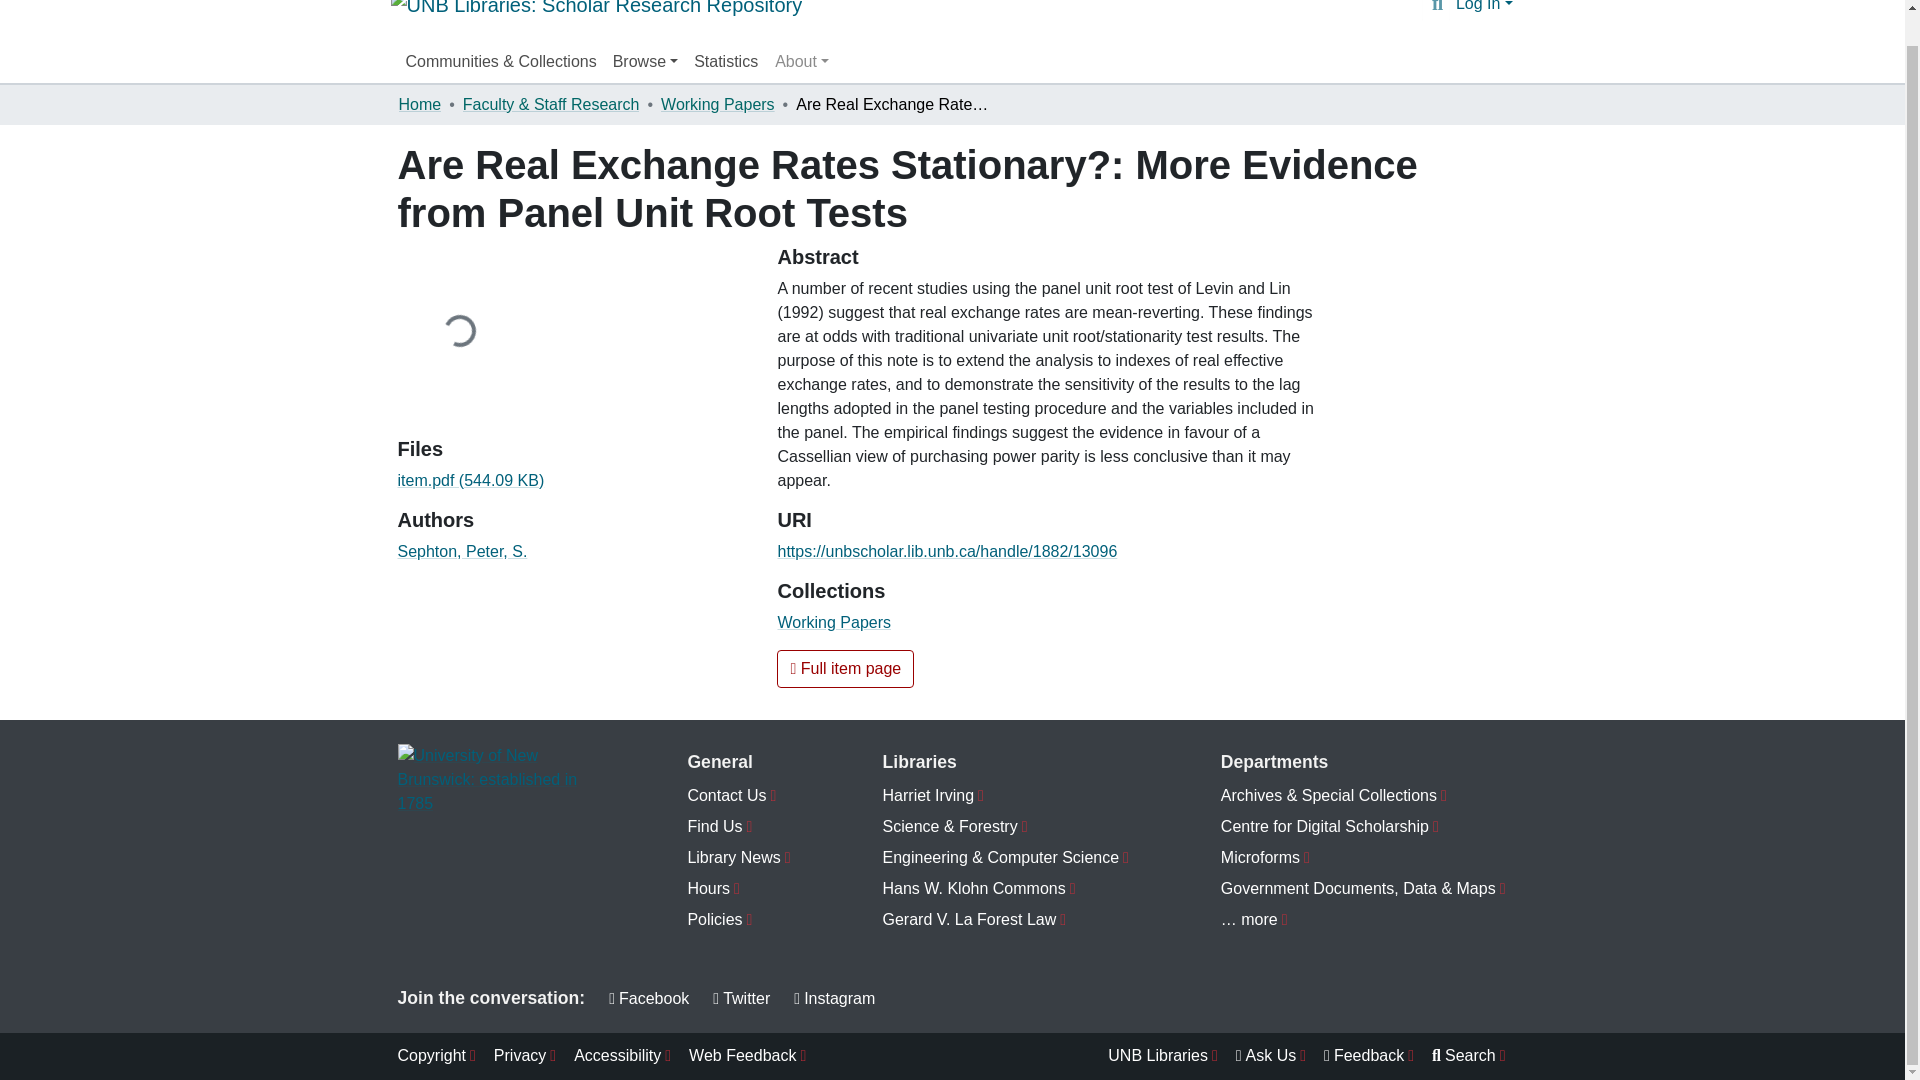 The width and height of the screenshot is (1920, 1080). I want to click on Search, so click(1436, 8).